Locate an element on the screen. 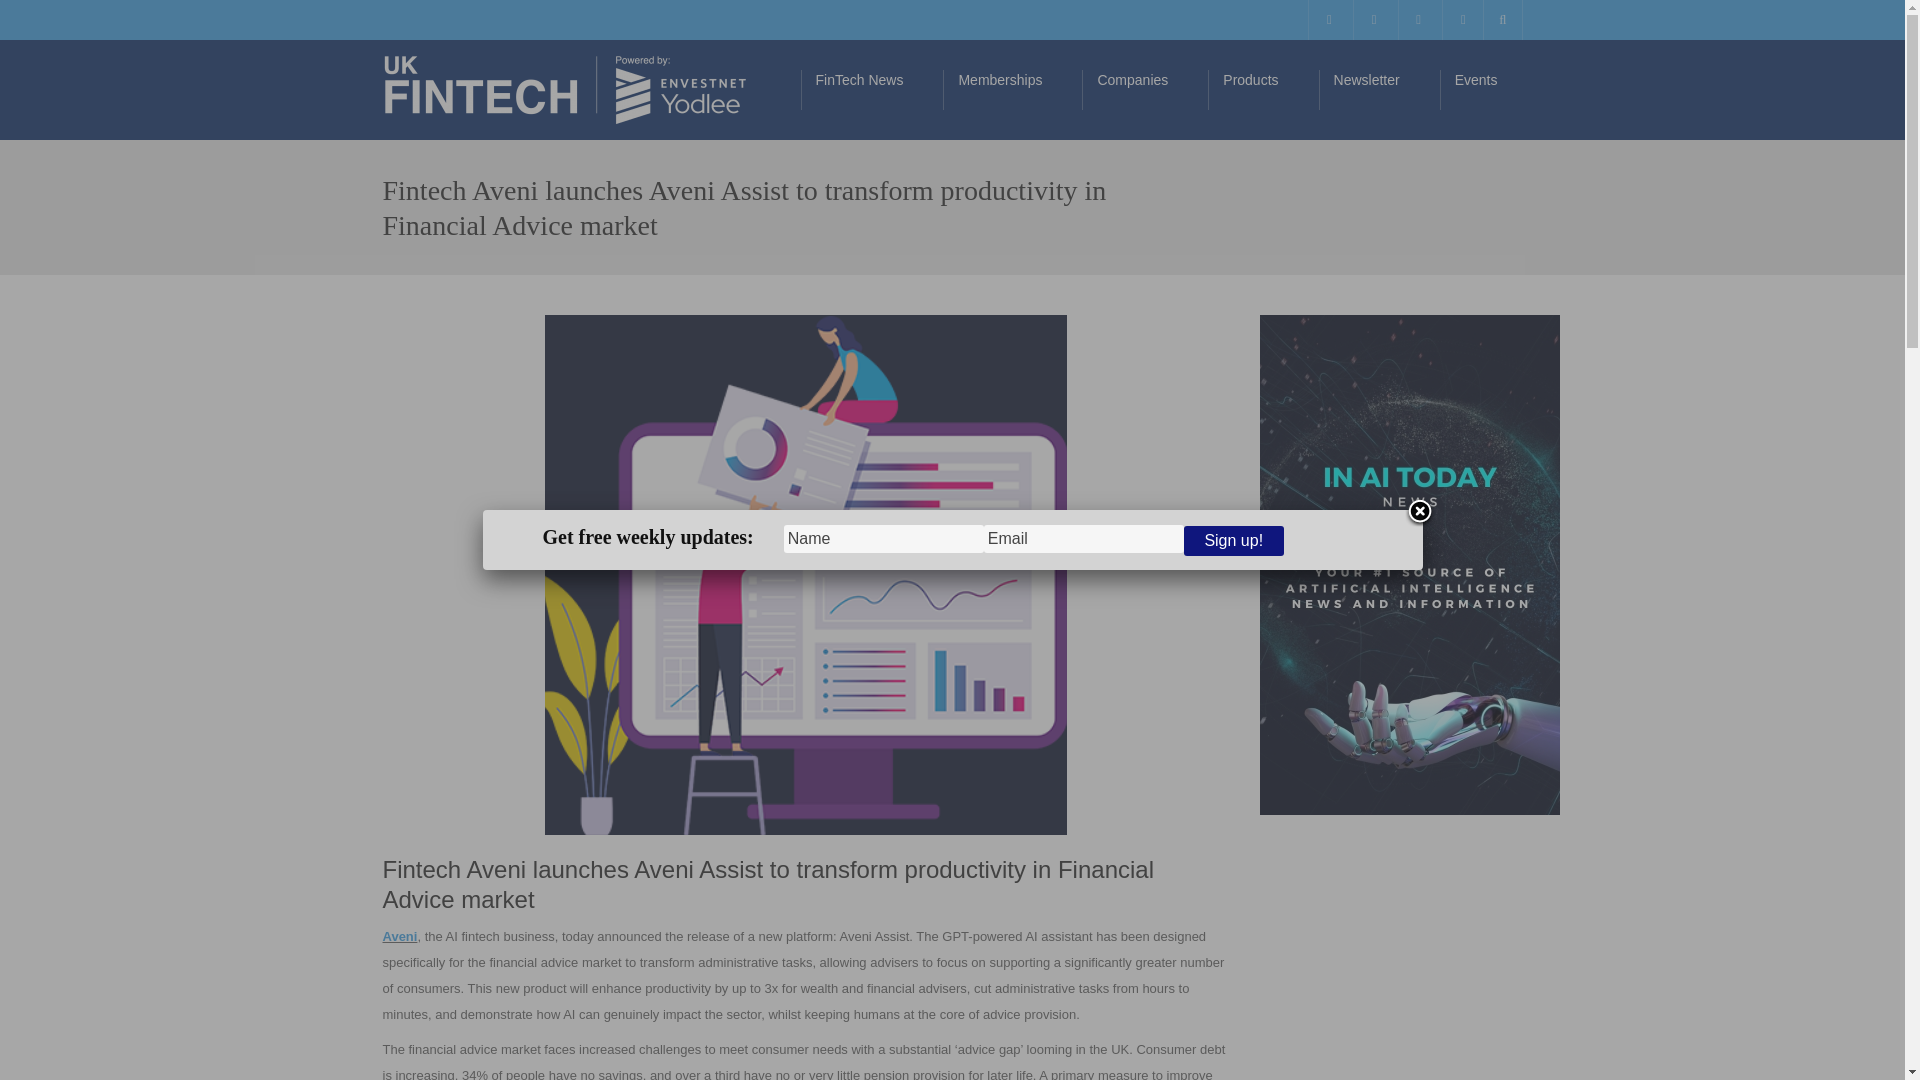  Memberships is located at coordinates (1012, 90).